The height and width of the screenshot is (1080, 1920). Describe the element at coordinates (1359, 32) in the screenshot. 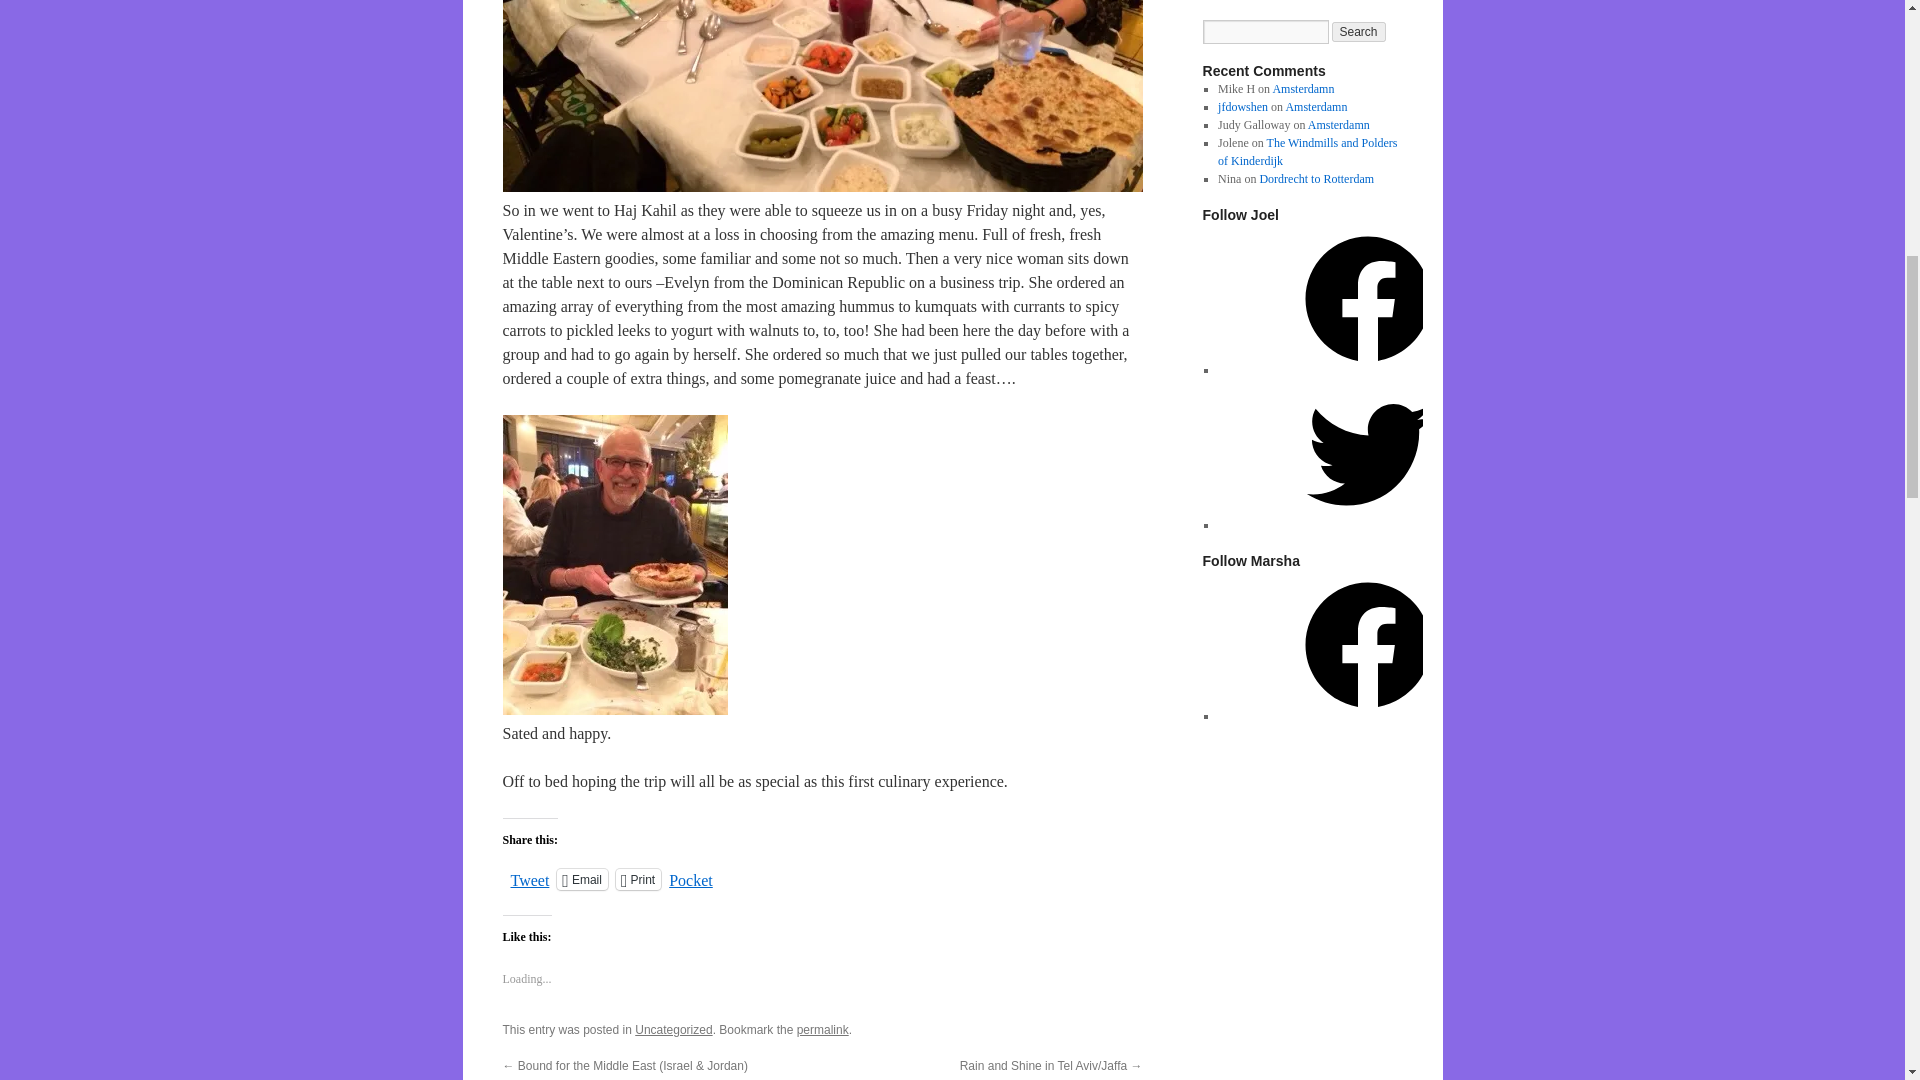

I see `Search` at that location.